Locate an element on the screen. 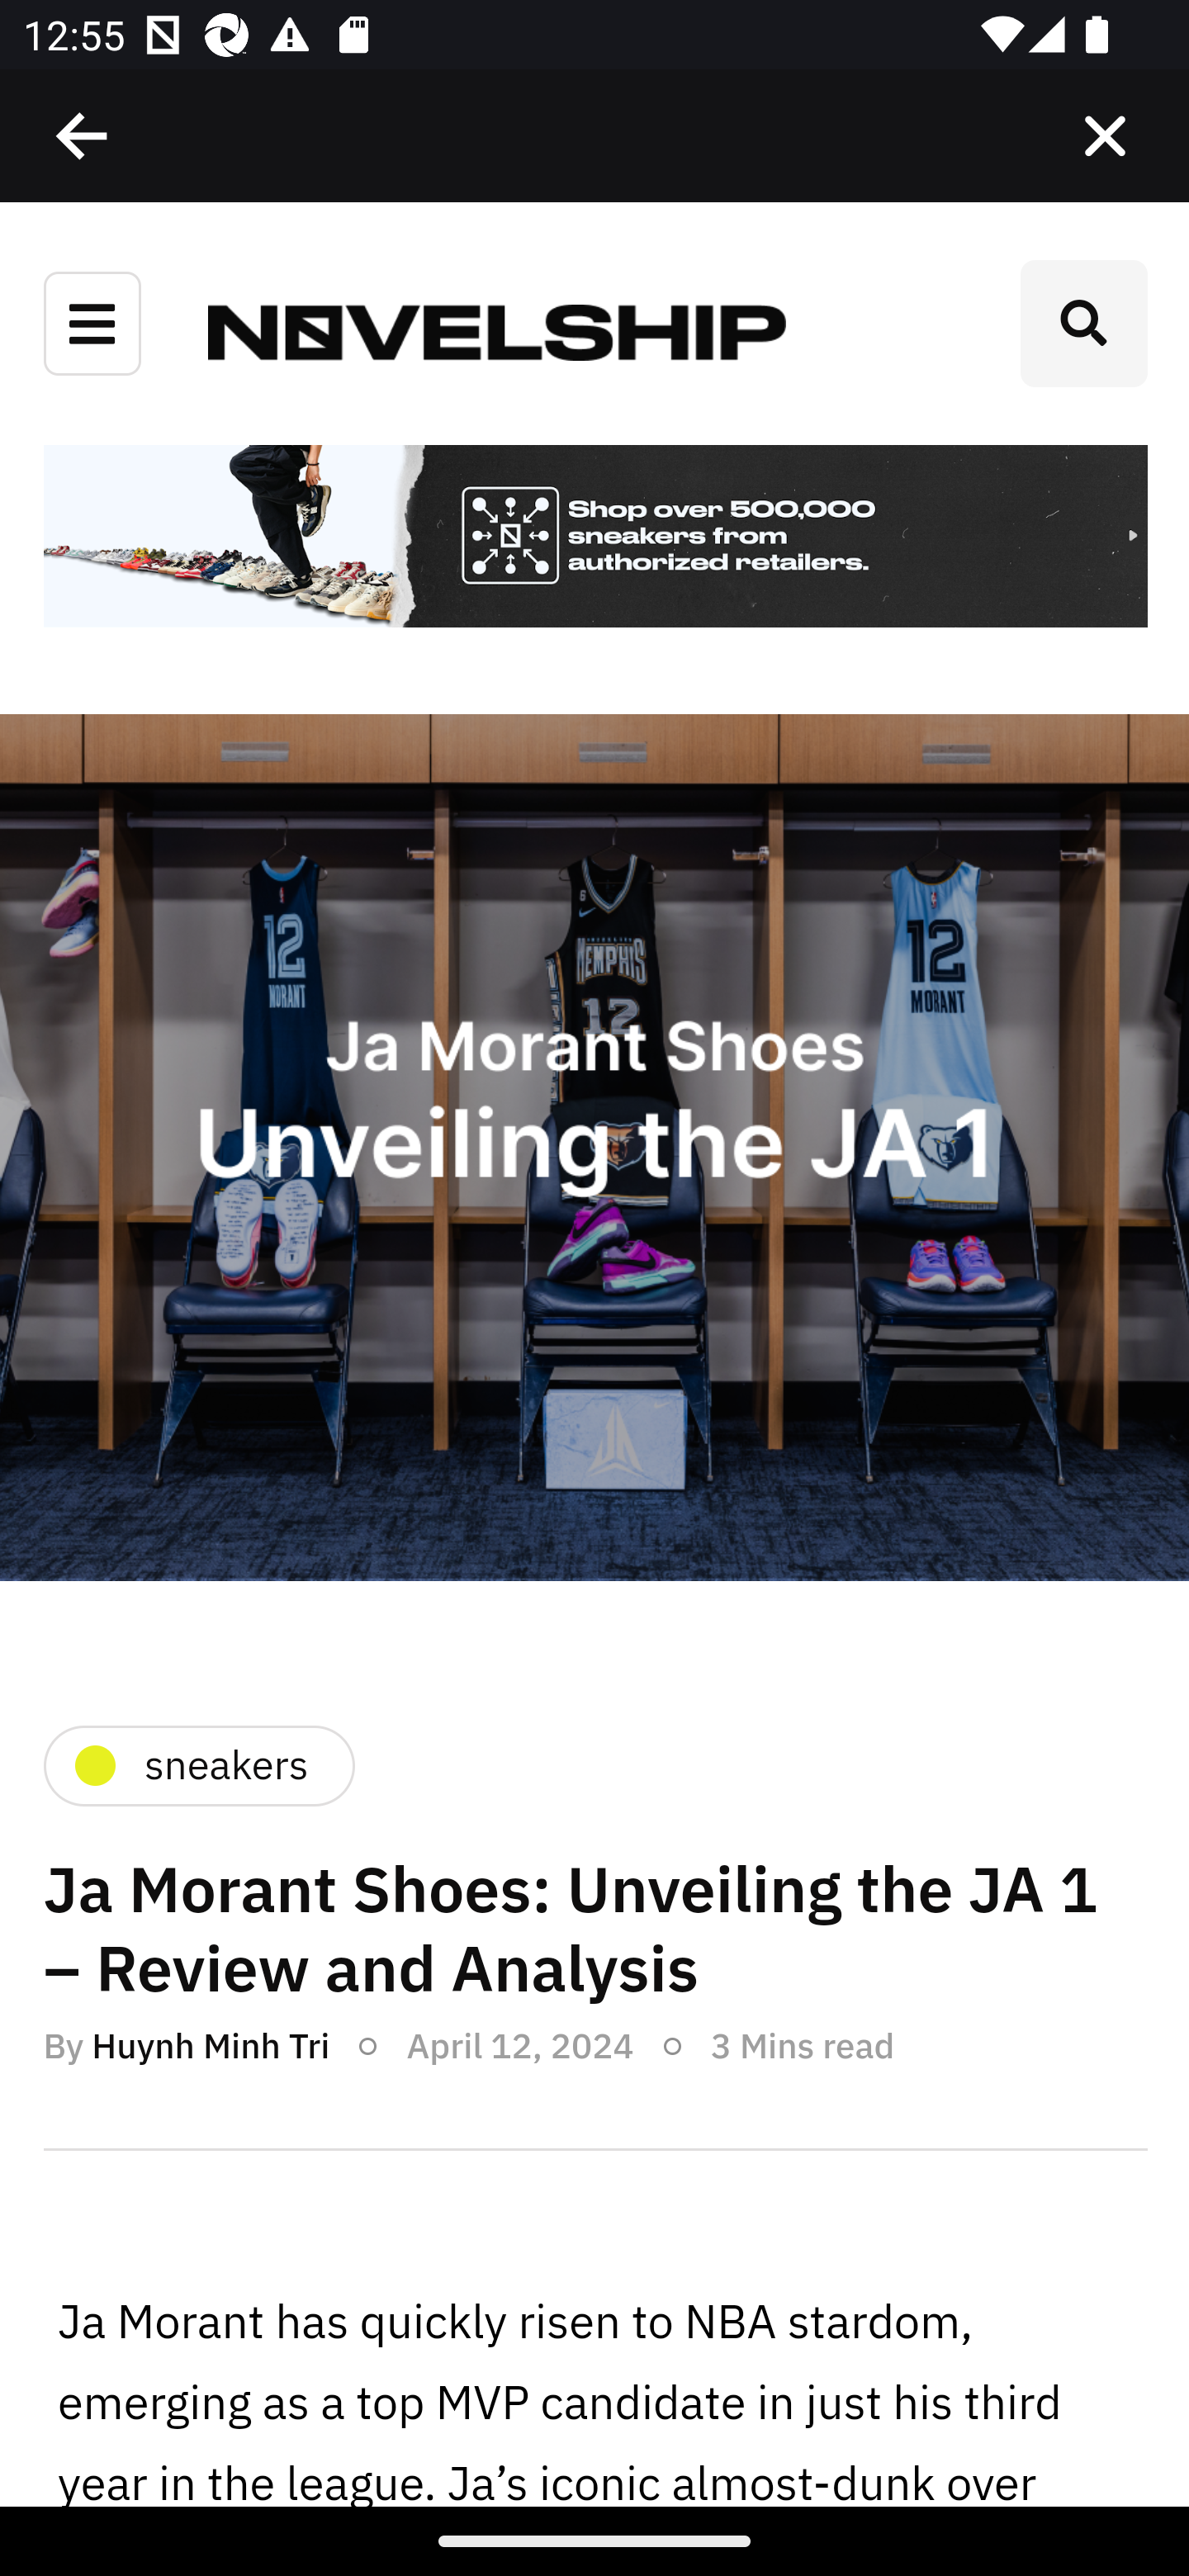  Search toggle is located at coordinates (1083, 324).